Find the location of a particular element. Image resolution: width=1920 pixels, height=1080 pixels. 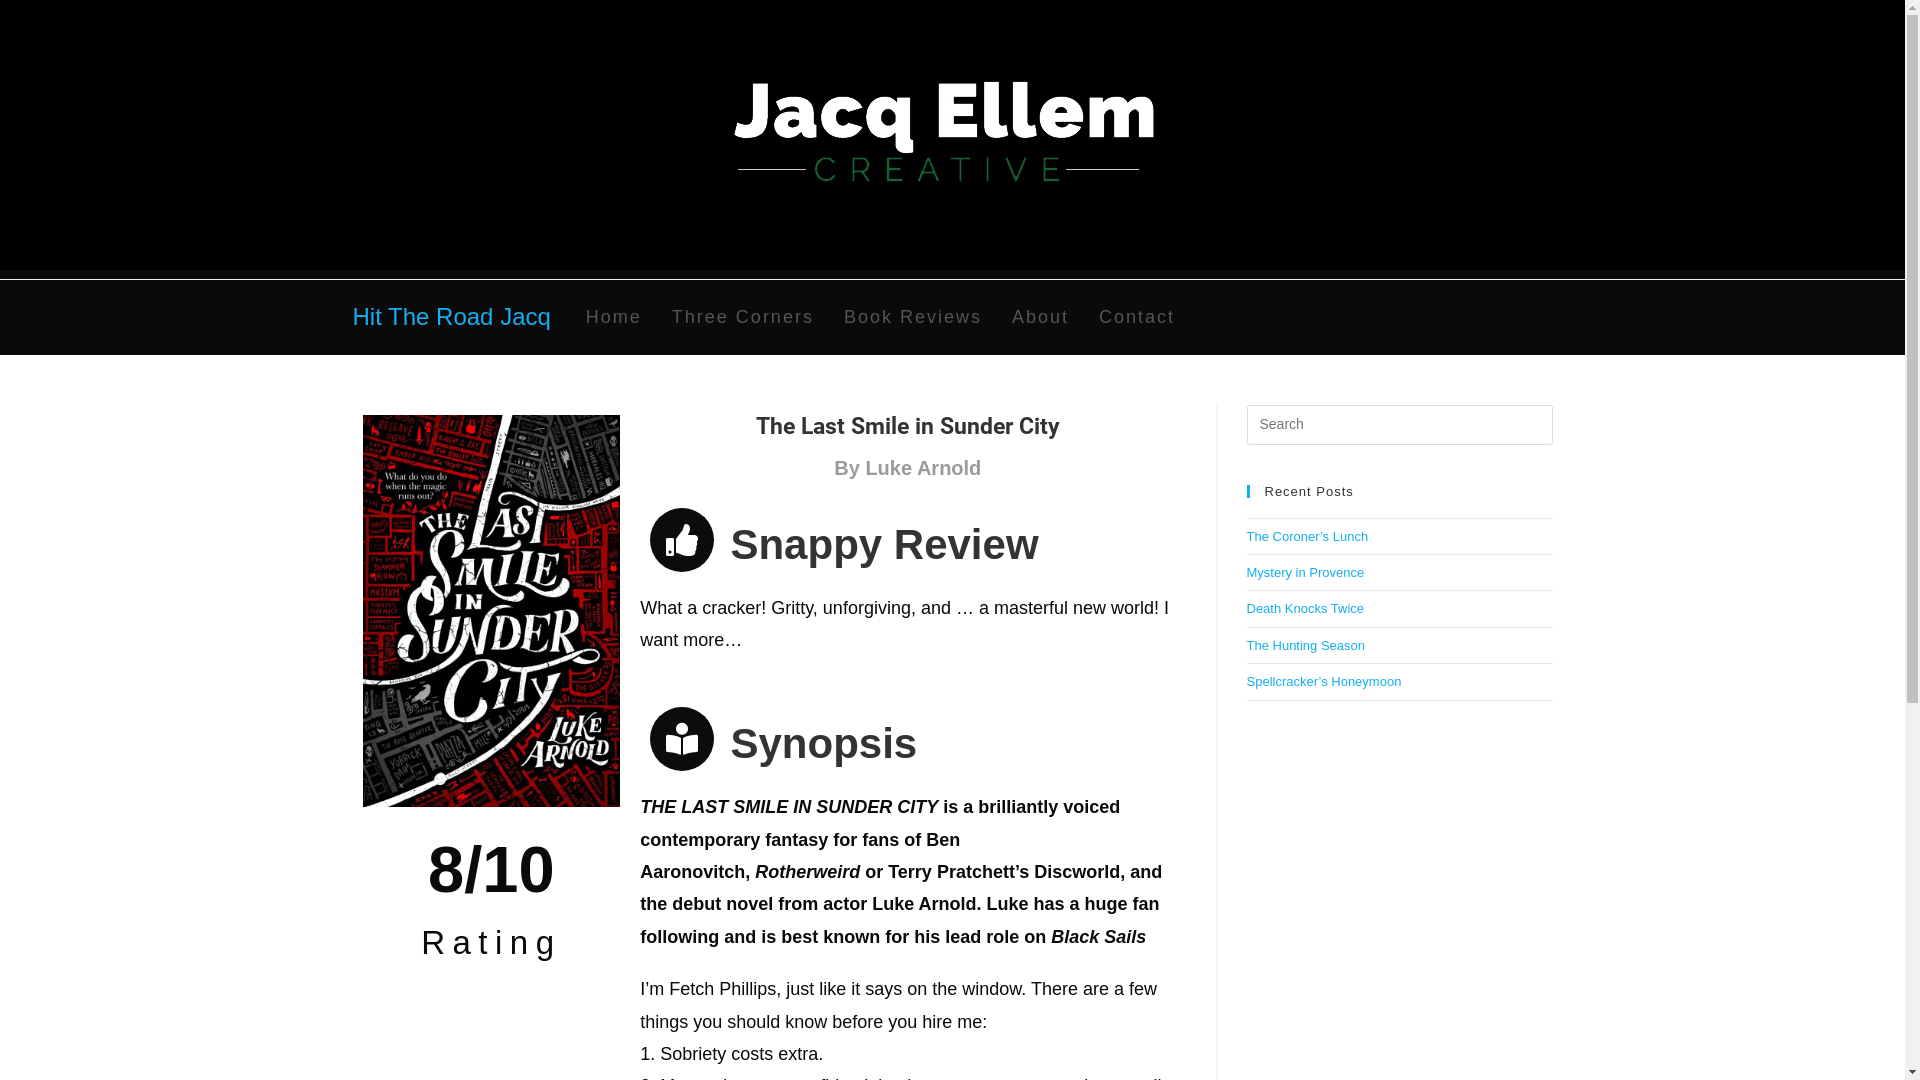

Book Reviews is located at coordinates (913, 317).